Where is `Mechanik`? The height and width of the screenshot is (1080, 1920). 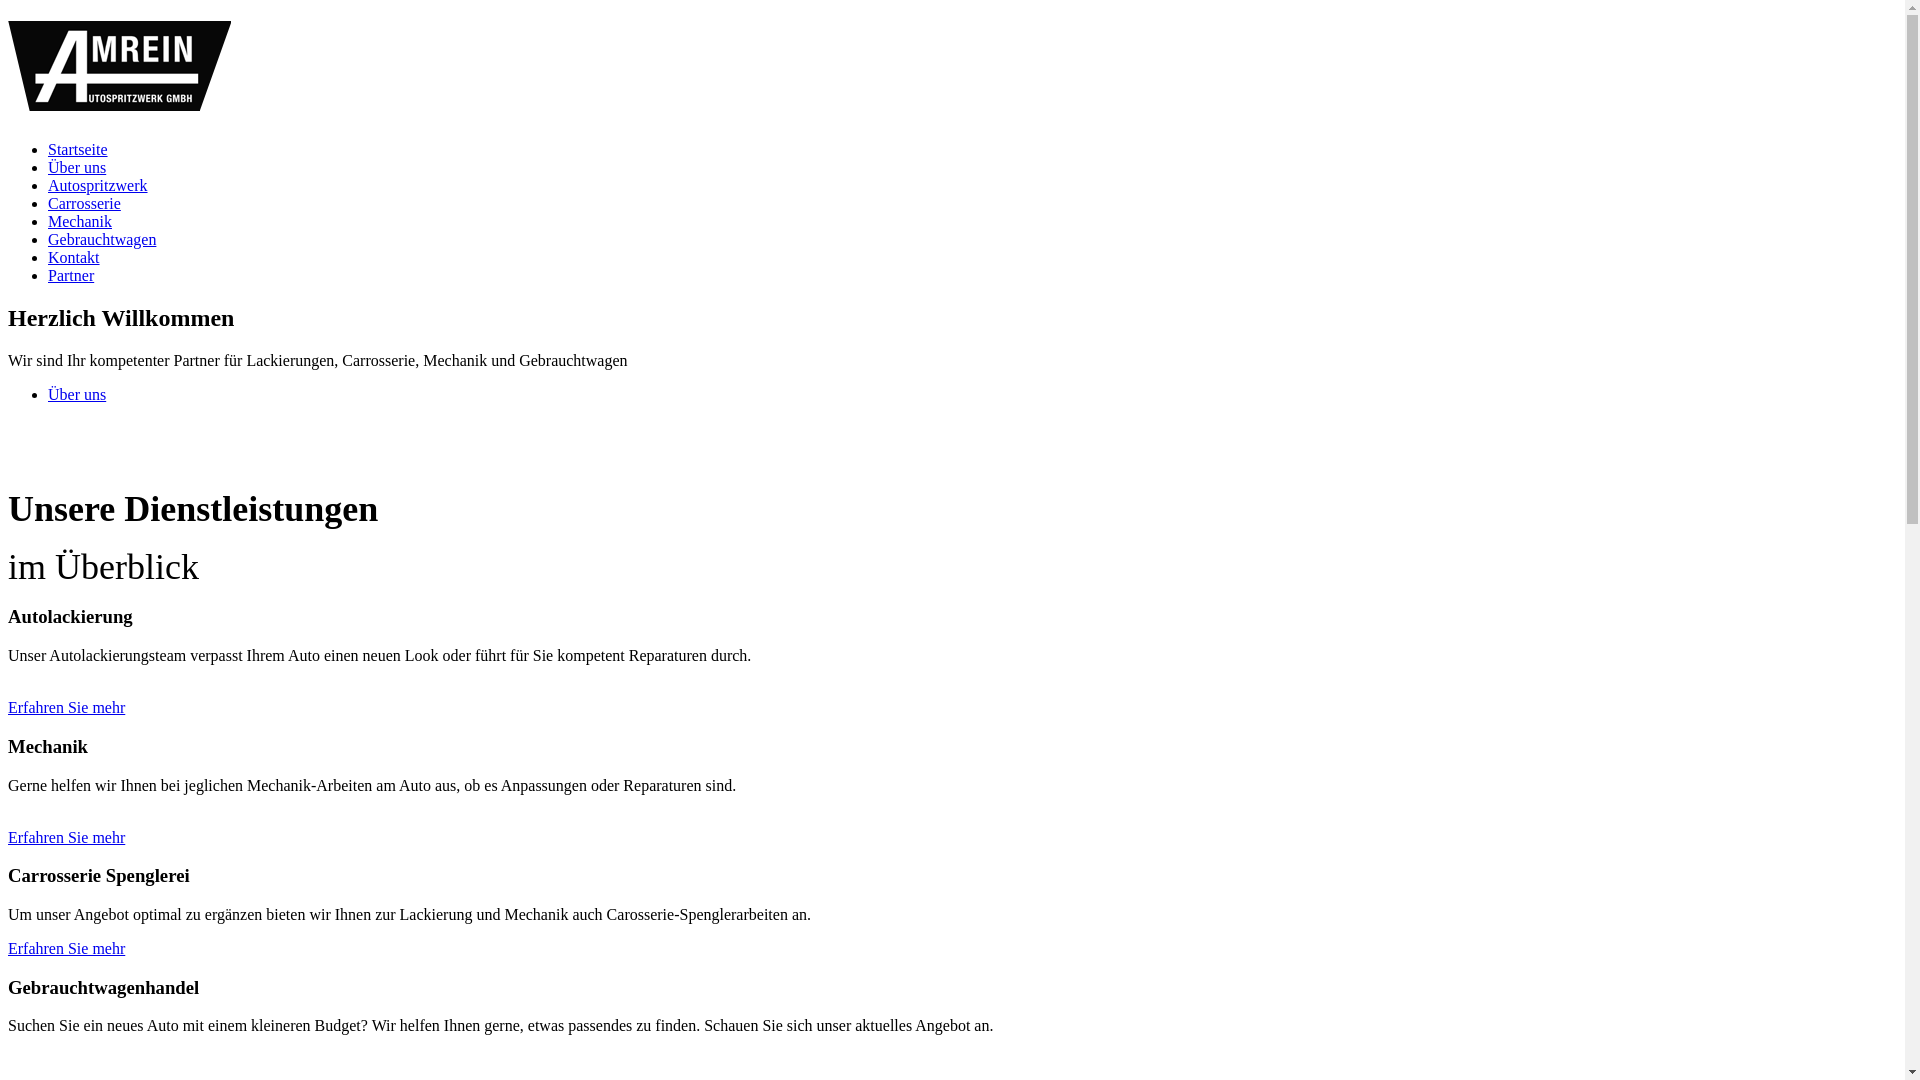 Mechanik is located at coordinates (80, 222).